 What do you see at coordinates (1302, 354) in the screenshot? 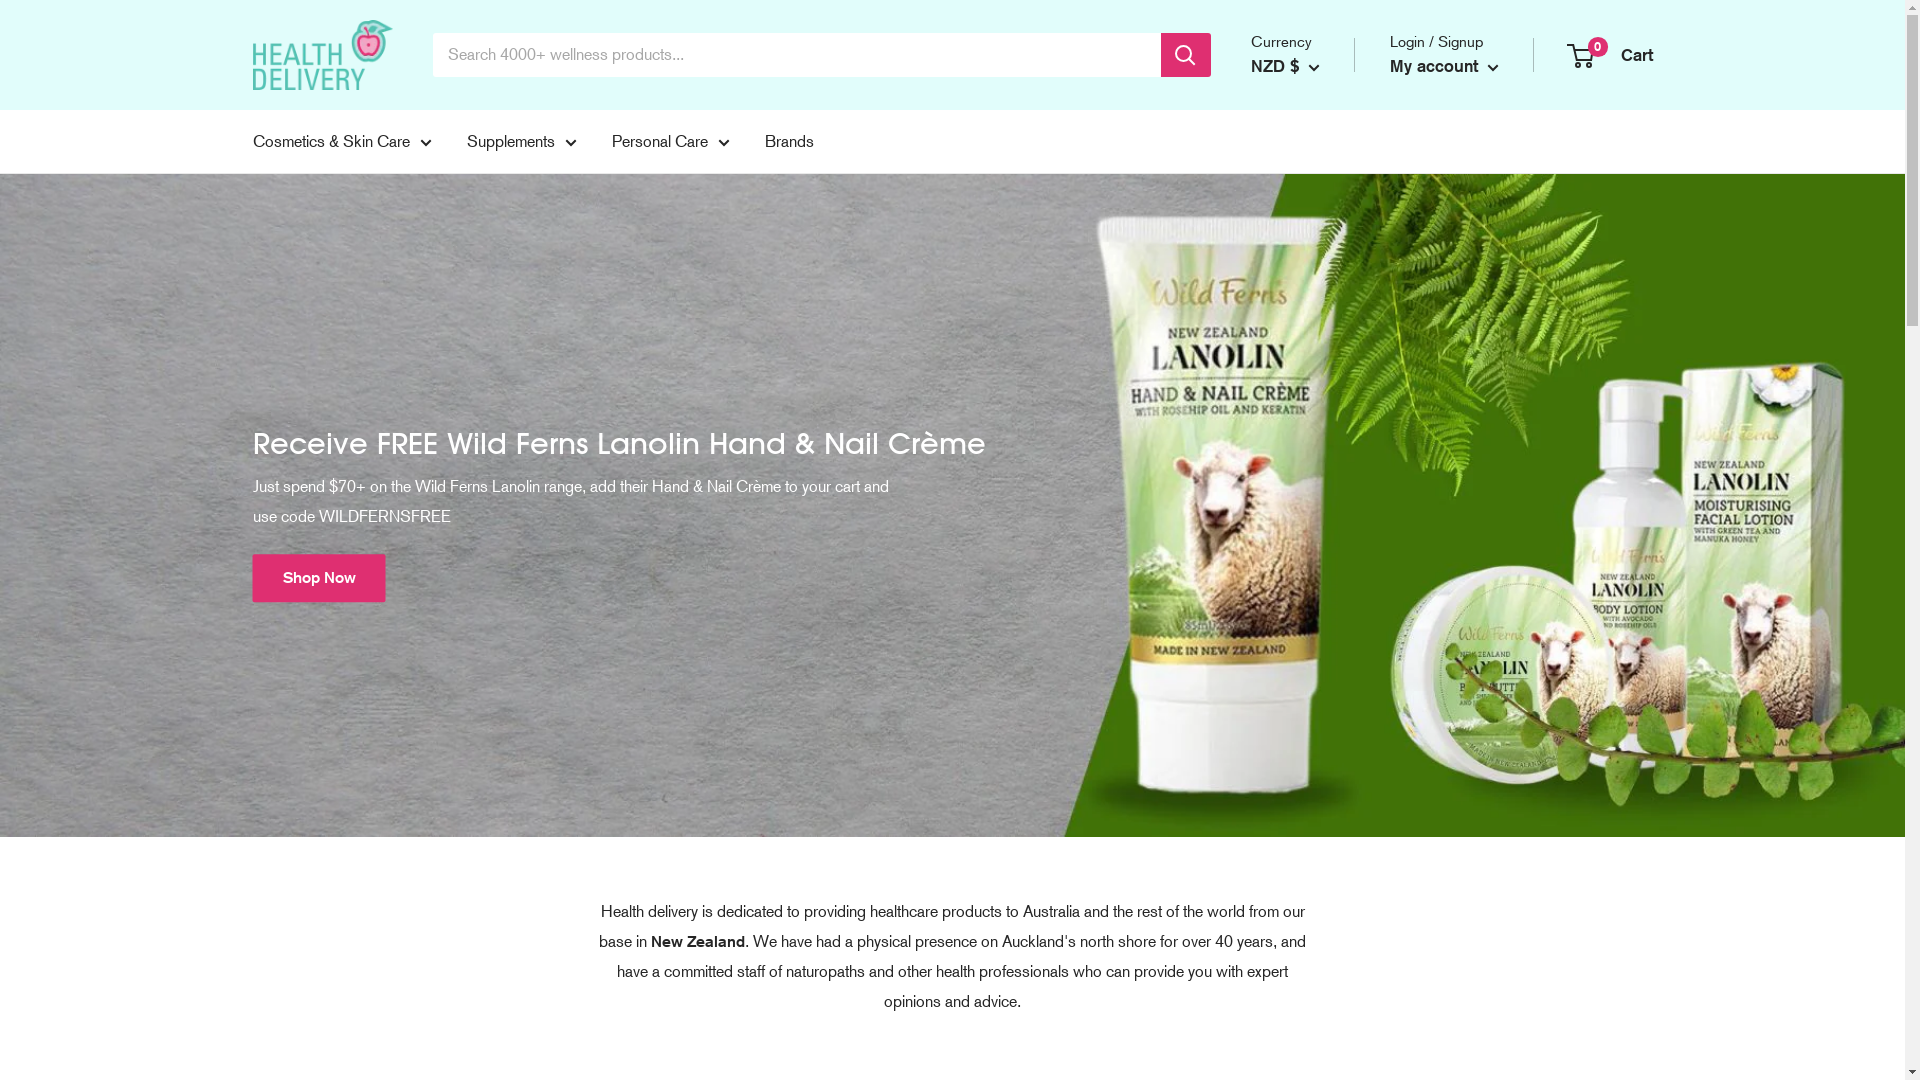
I see `JPY` at bounding box center [1302, 354].